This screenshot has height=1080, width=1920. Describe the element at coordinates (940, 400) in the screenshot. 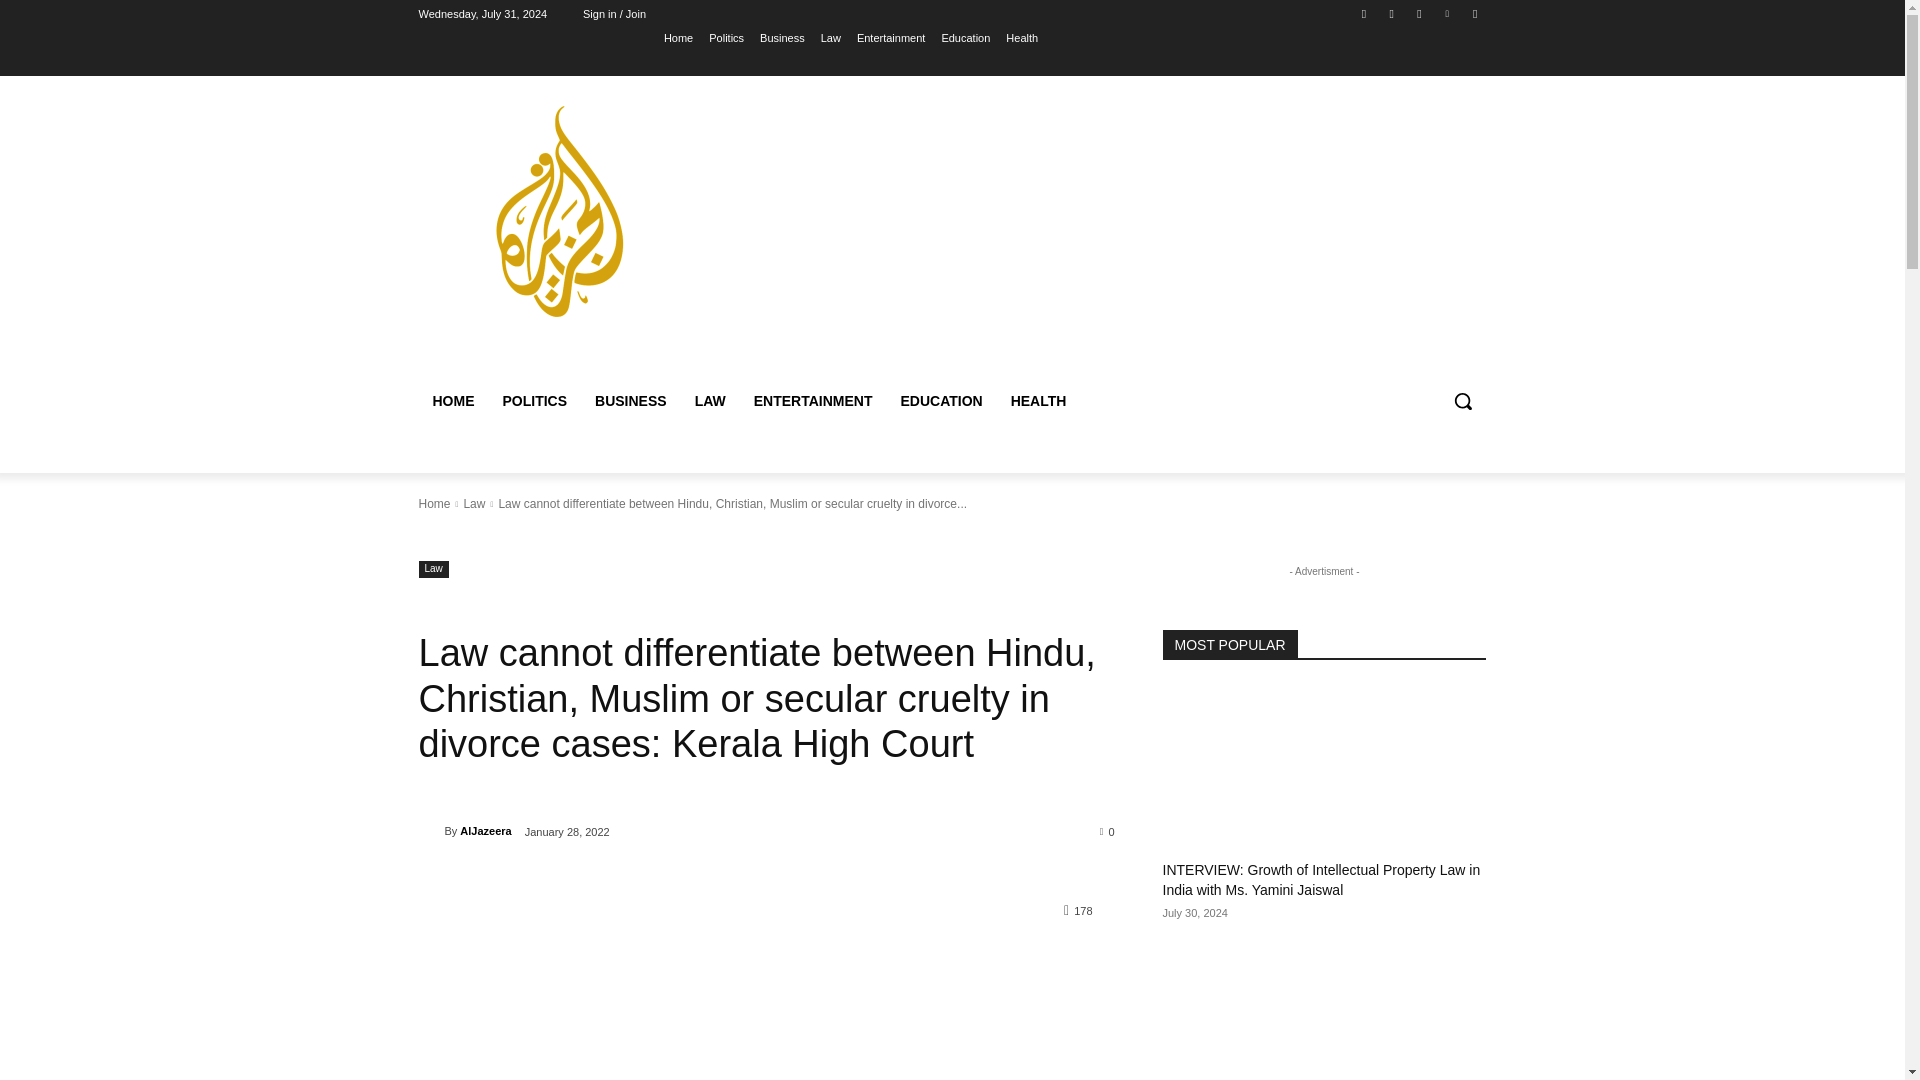

I see `EDUCATION` at that location.